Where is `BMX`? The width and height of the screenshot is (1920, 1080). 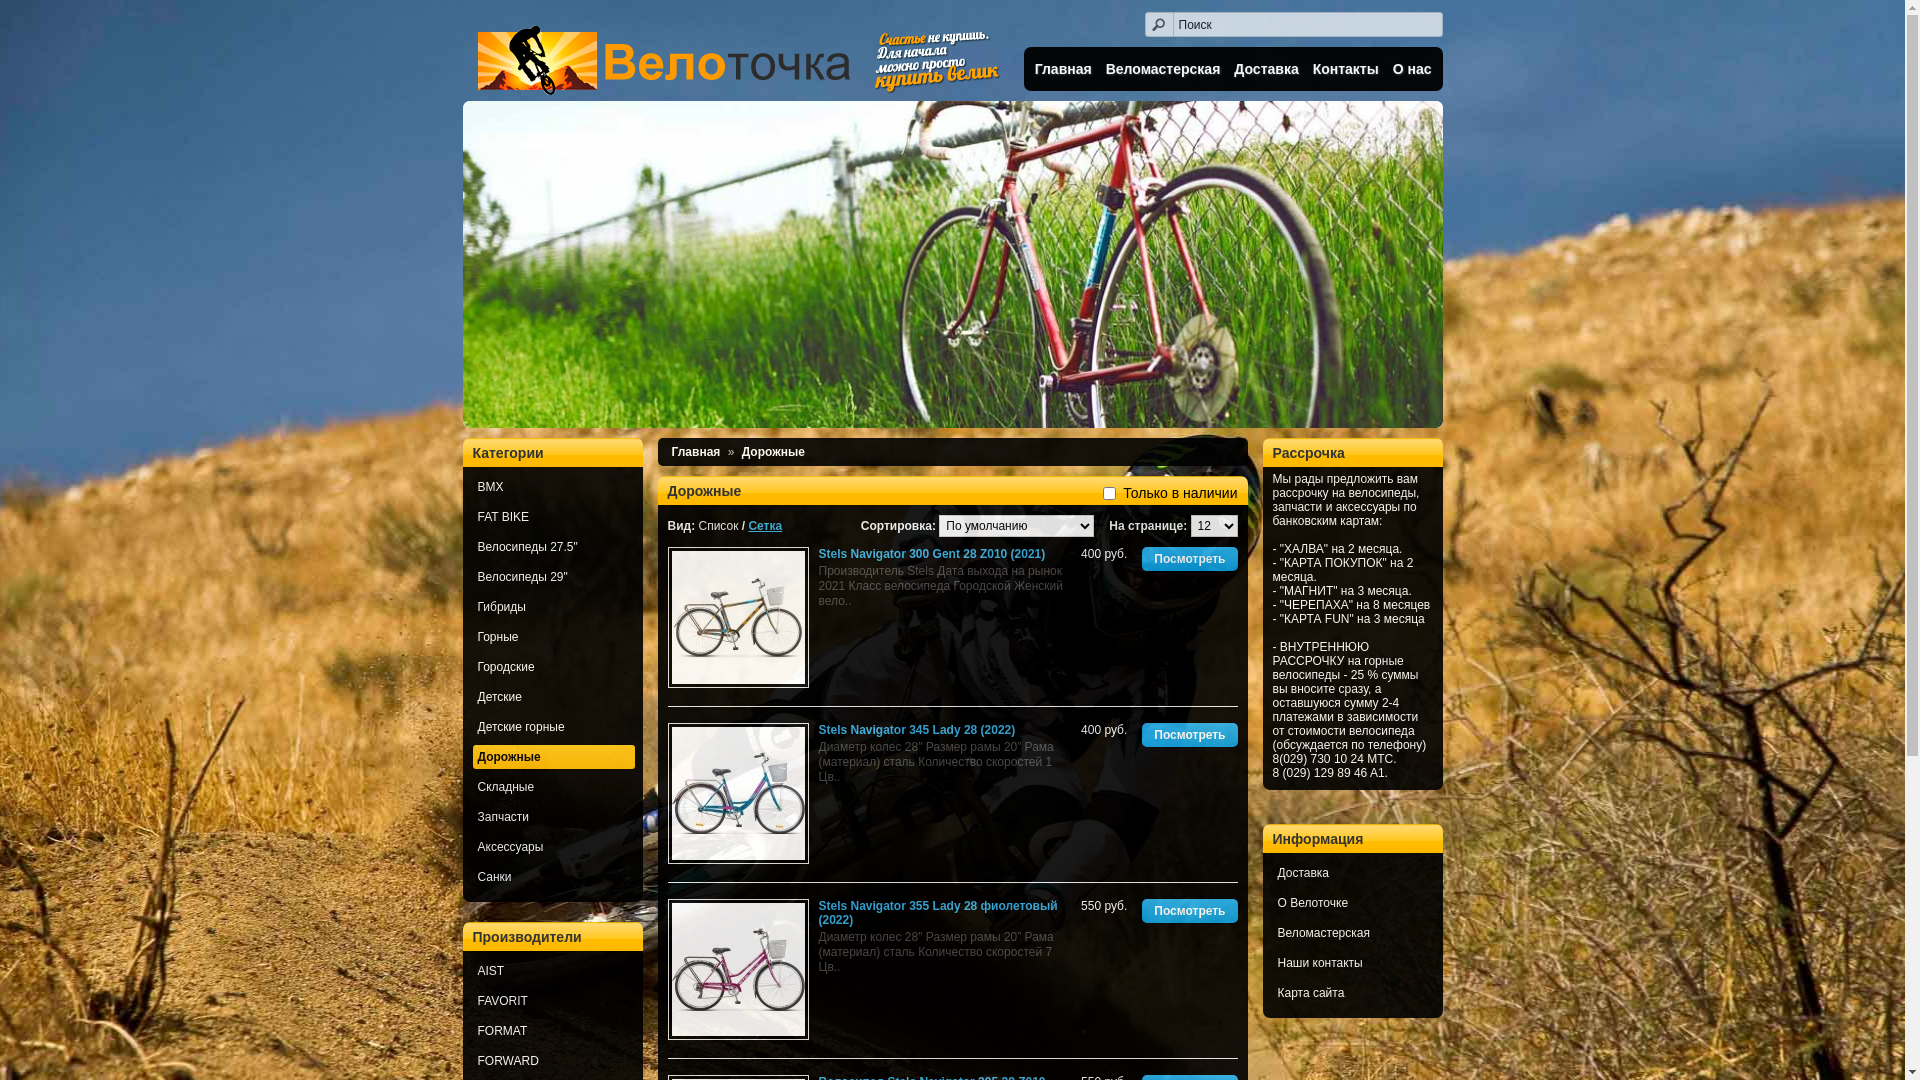 BMX is located at coordinates (553, 487).